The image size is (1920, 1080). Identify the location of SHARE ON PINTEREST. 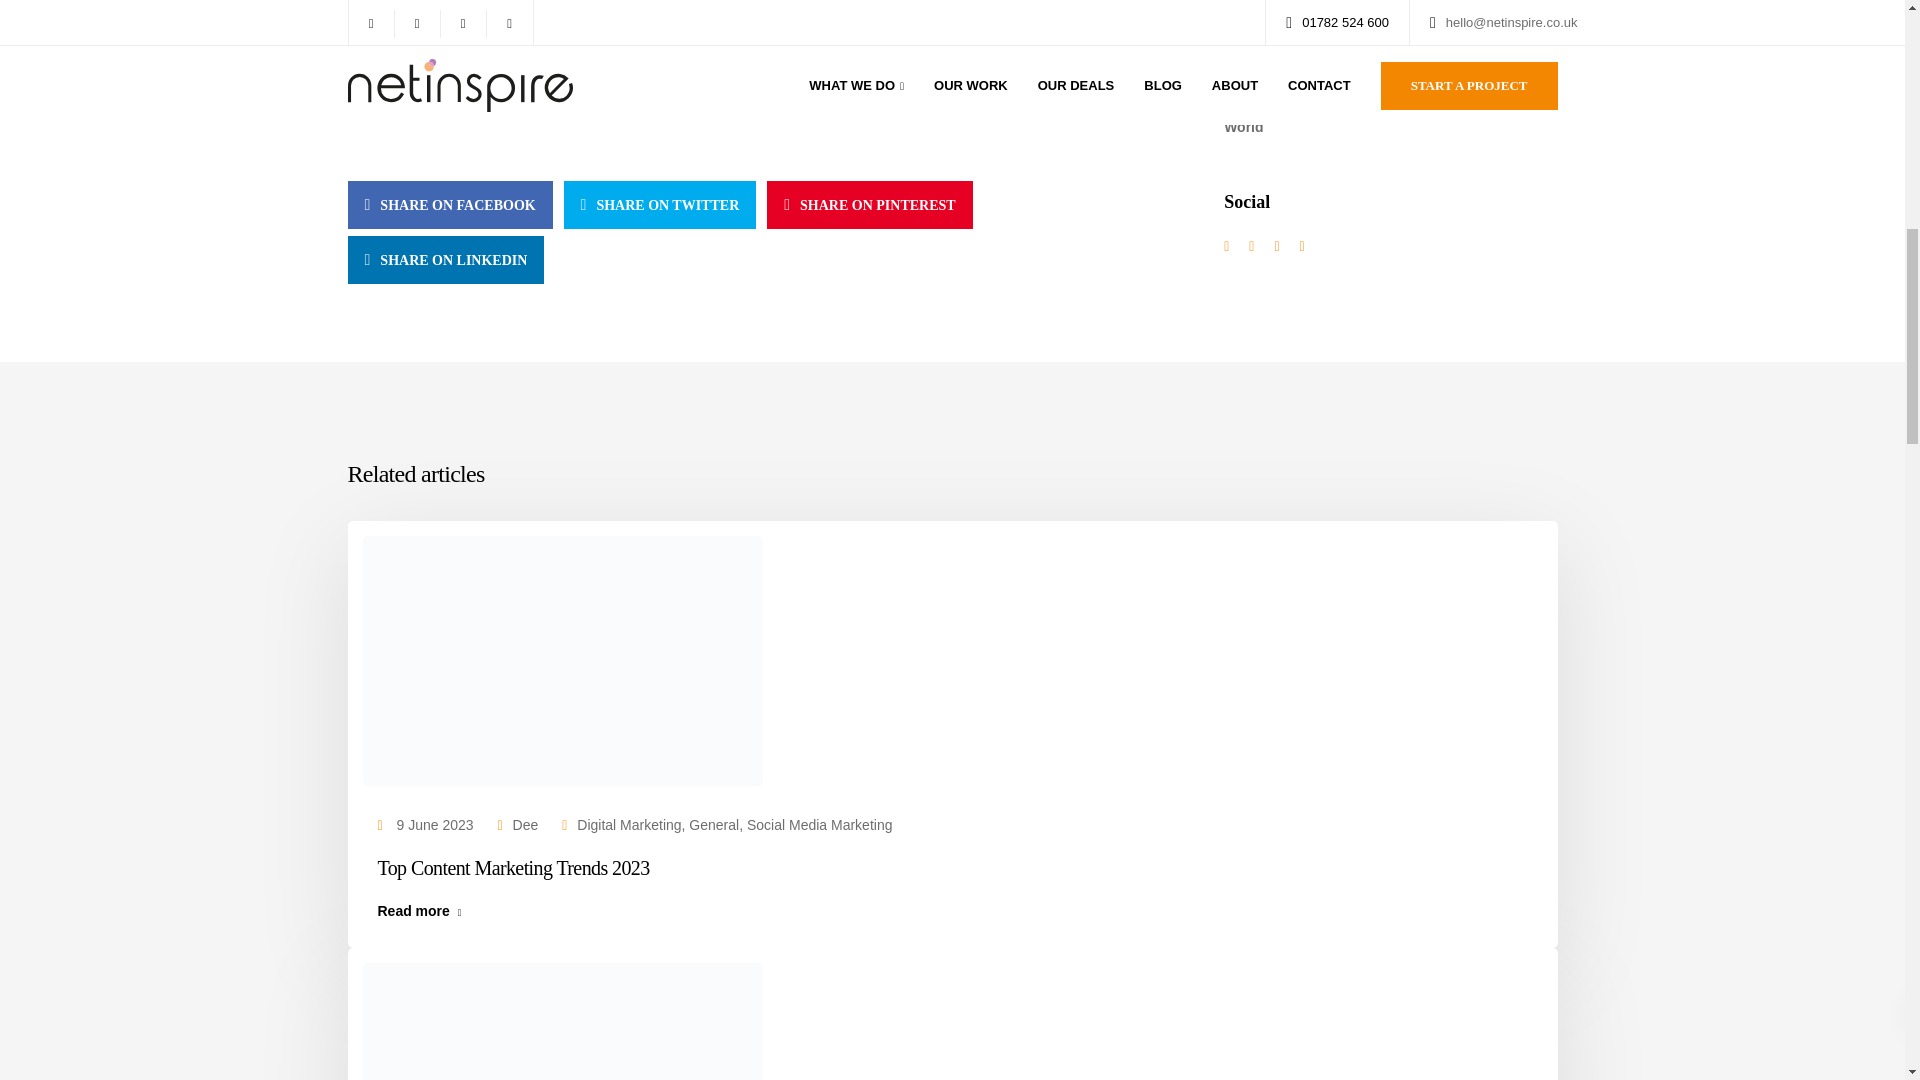
(868, 204).